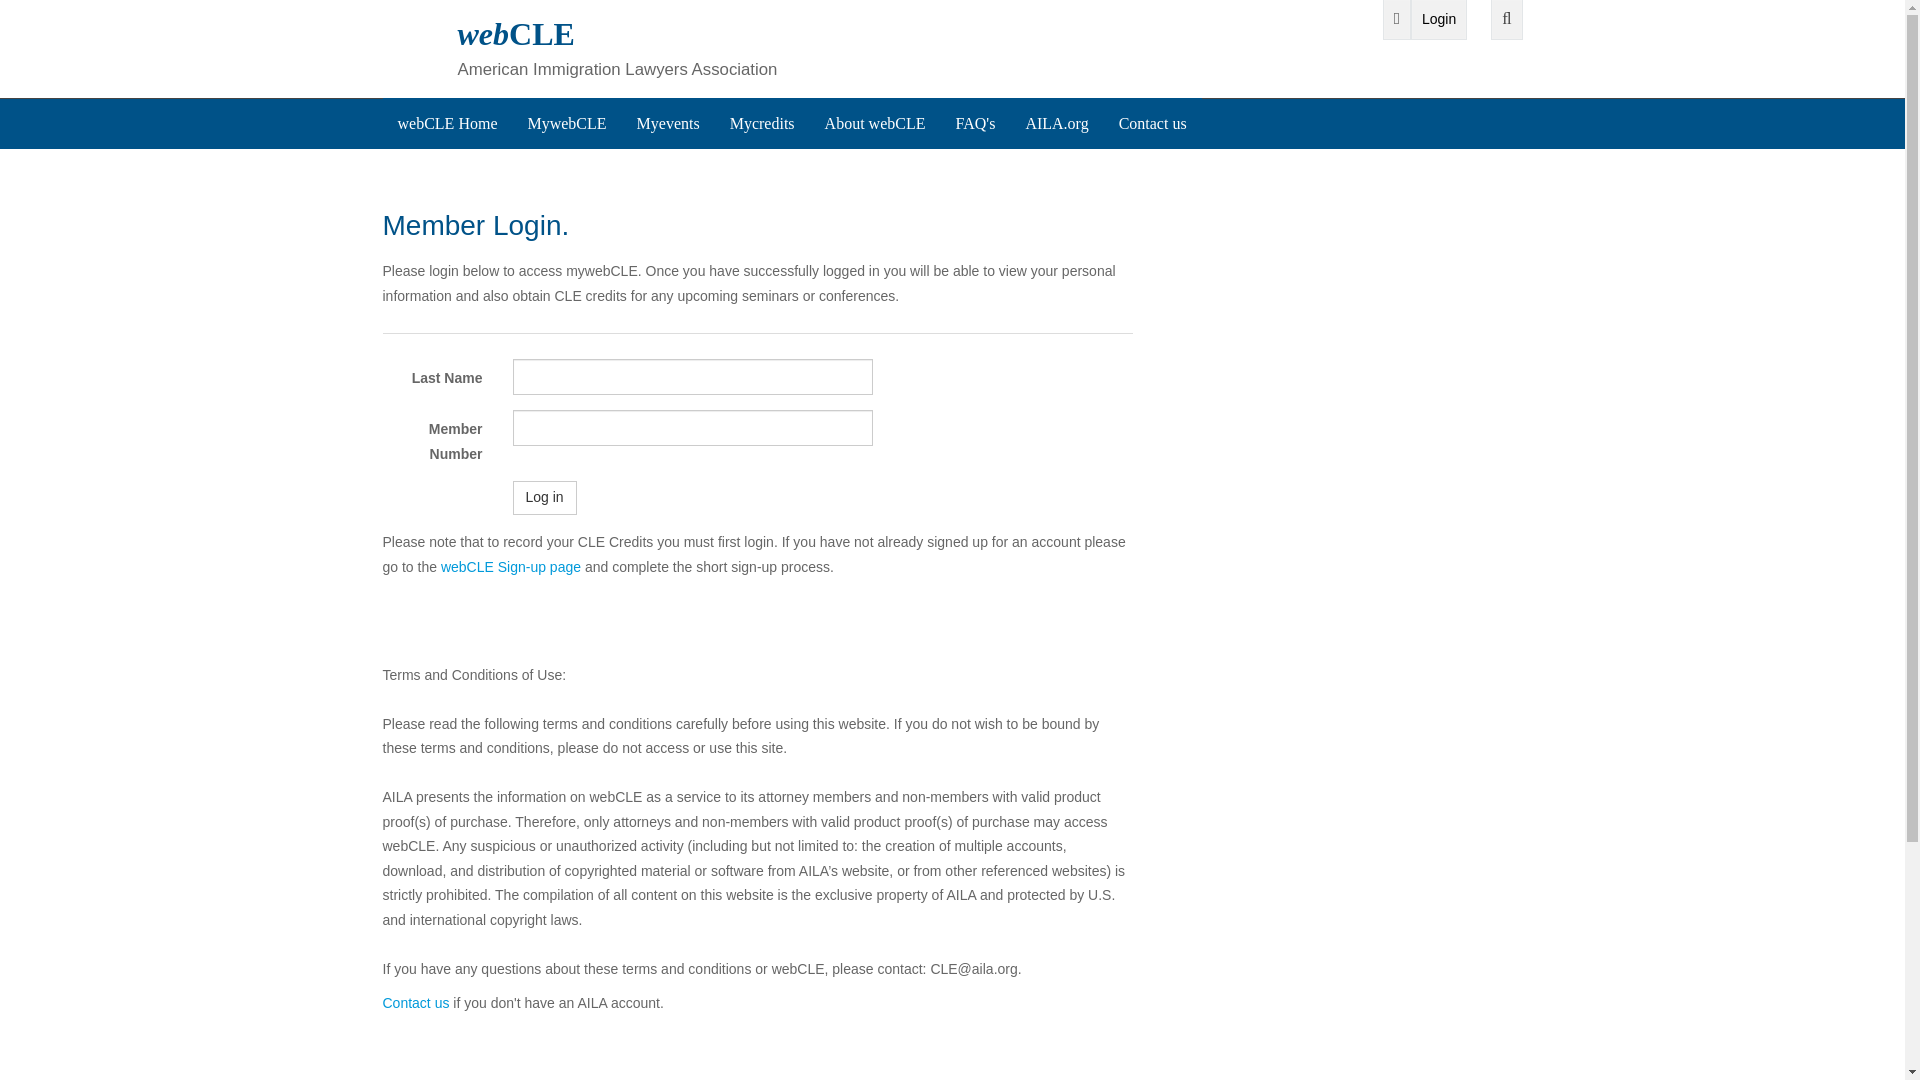 The width and height of the screenshot is (1920, 1080). I want to click on AILA.org, so click(1056, 124).